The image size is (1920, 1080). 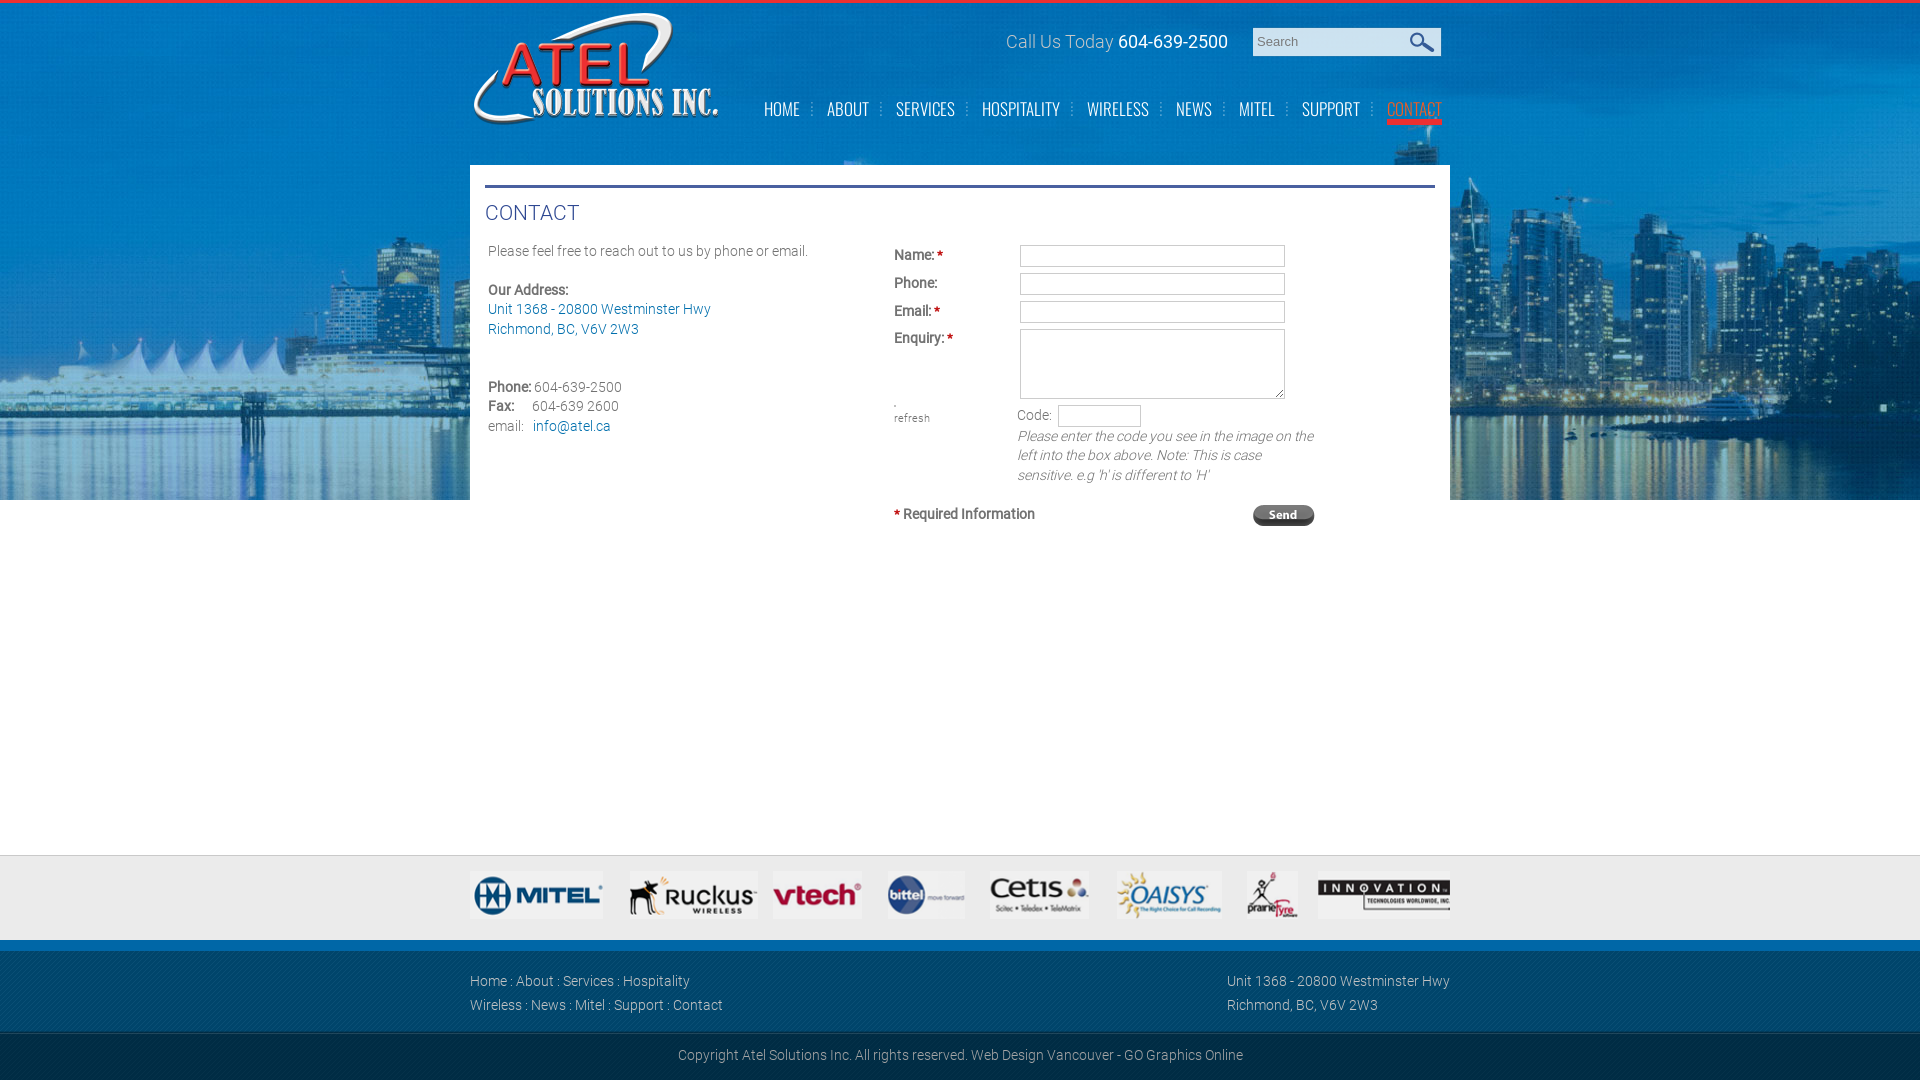 What do you see at coordinates (1414, 108) in the screenshot?
I see `CONTACT` at bounding box center [1414, 108].